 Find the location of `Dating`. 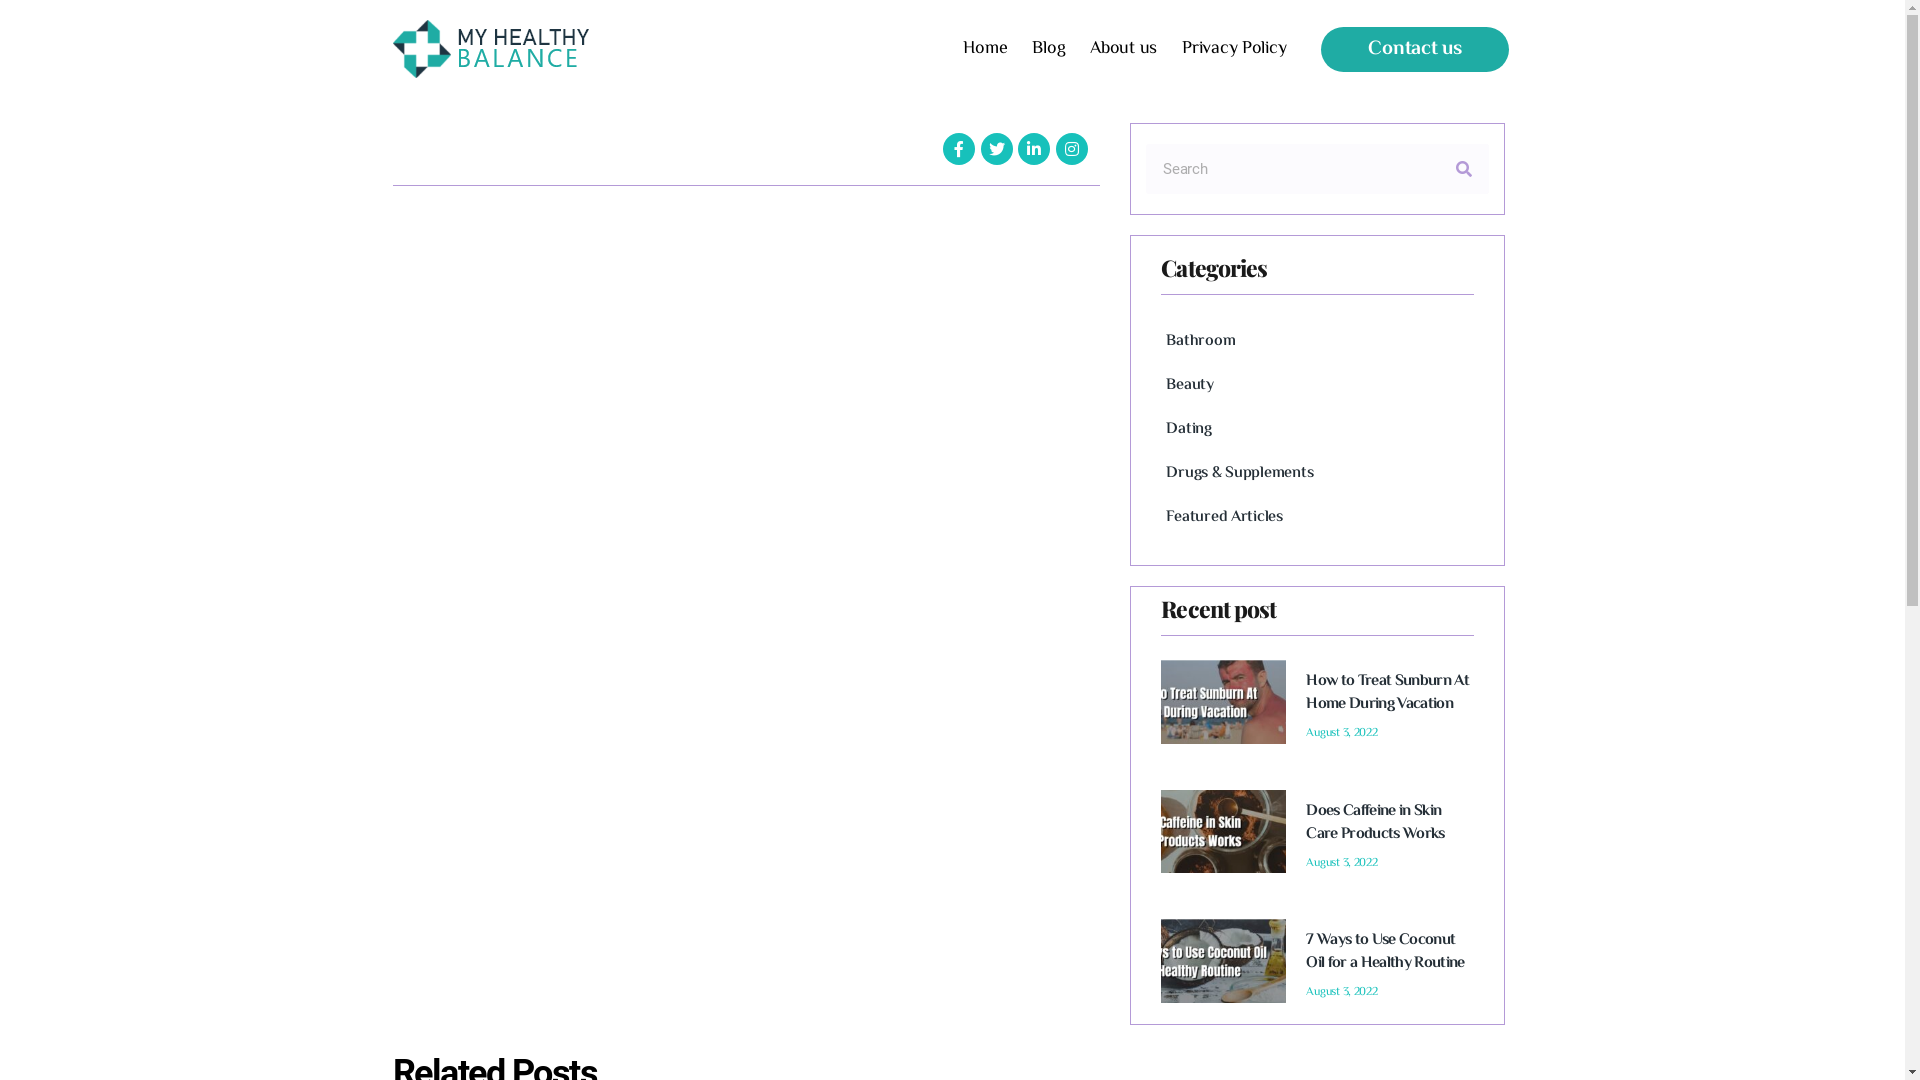

Dating is located at coordinates (1317, 424).